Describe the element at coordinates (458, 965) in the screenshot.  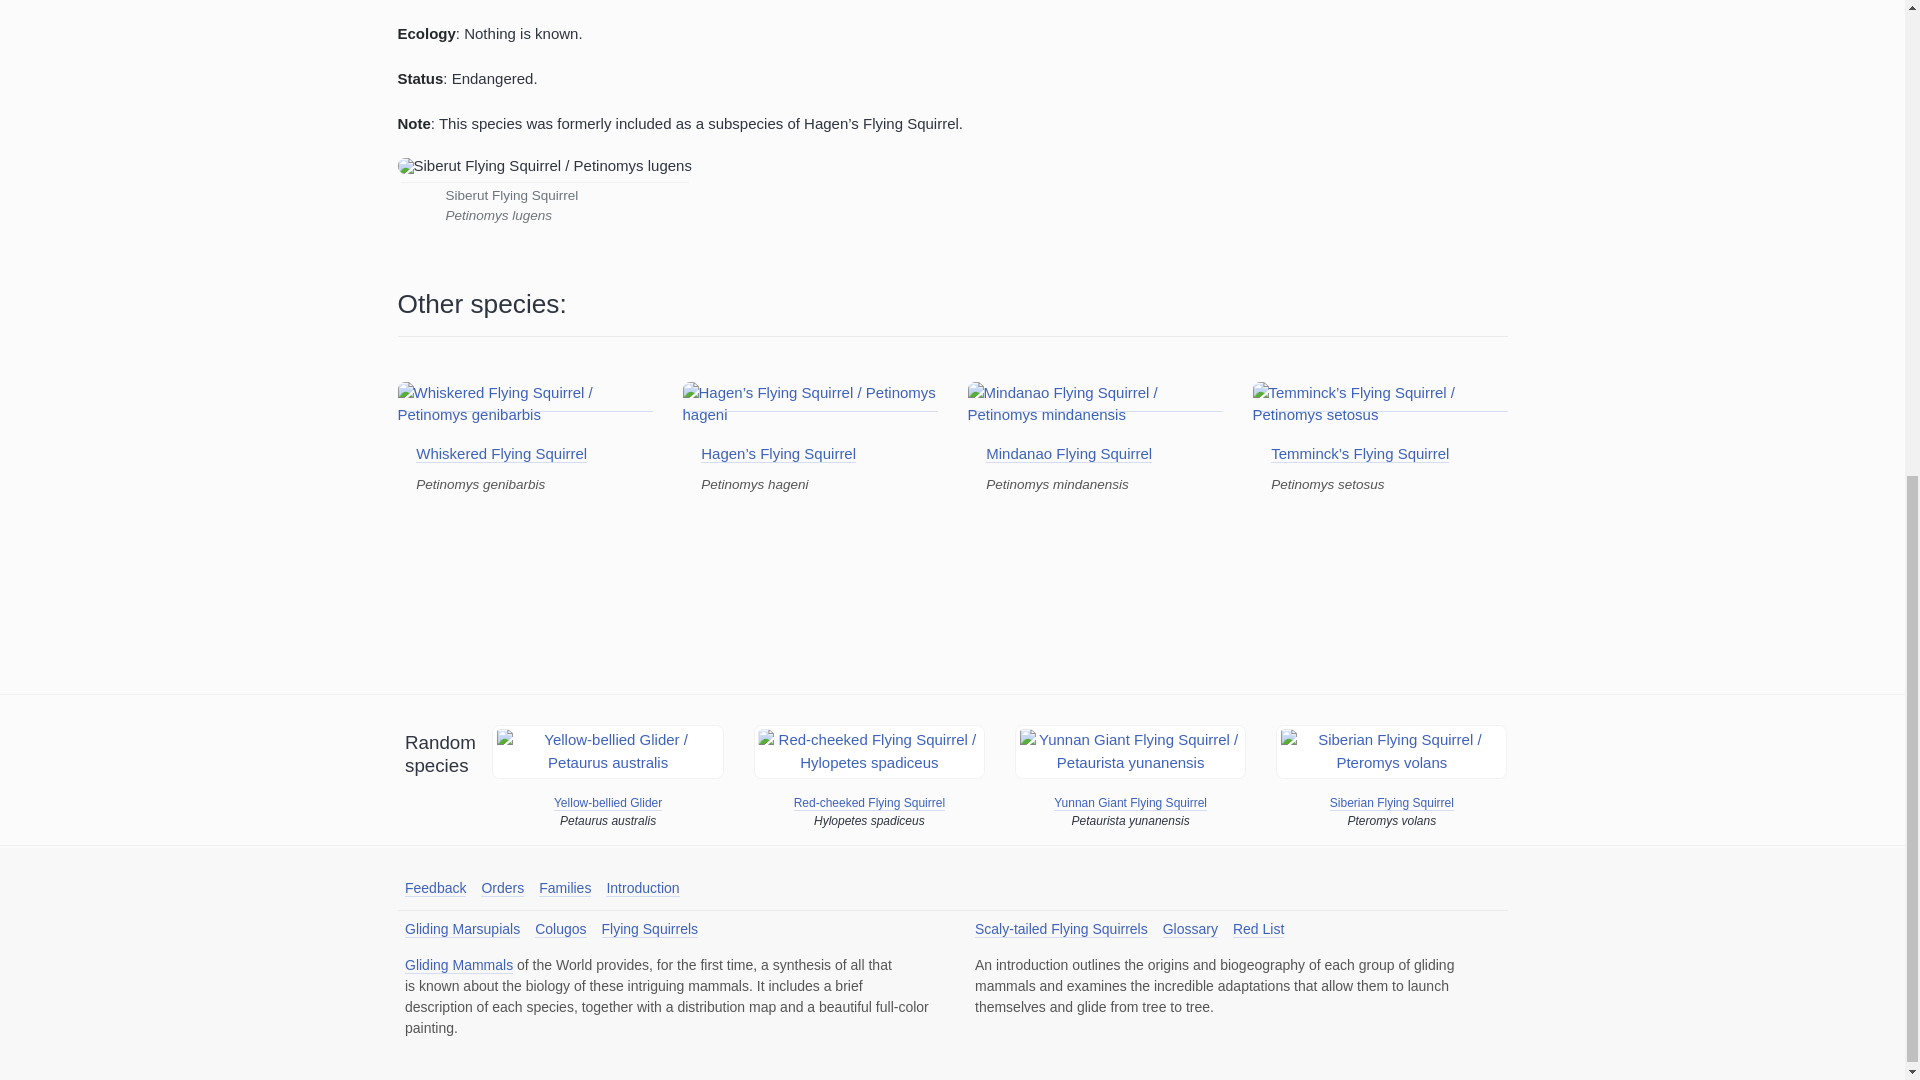
I see `Gliding Mammals` at that location.